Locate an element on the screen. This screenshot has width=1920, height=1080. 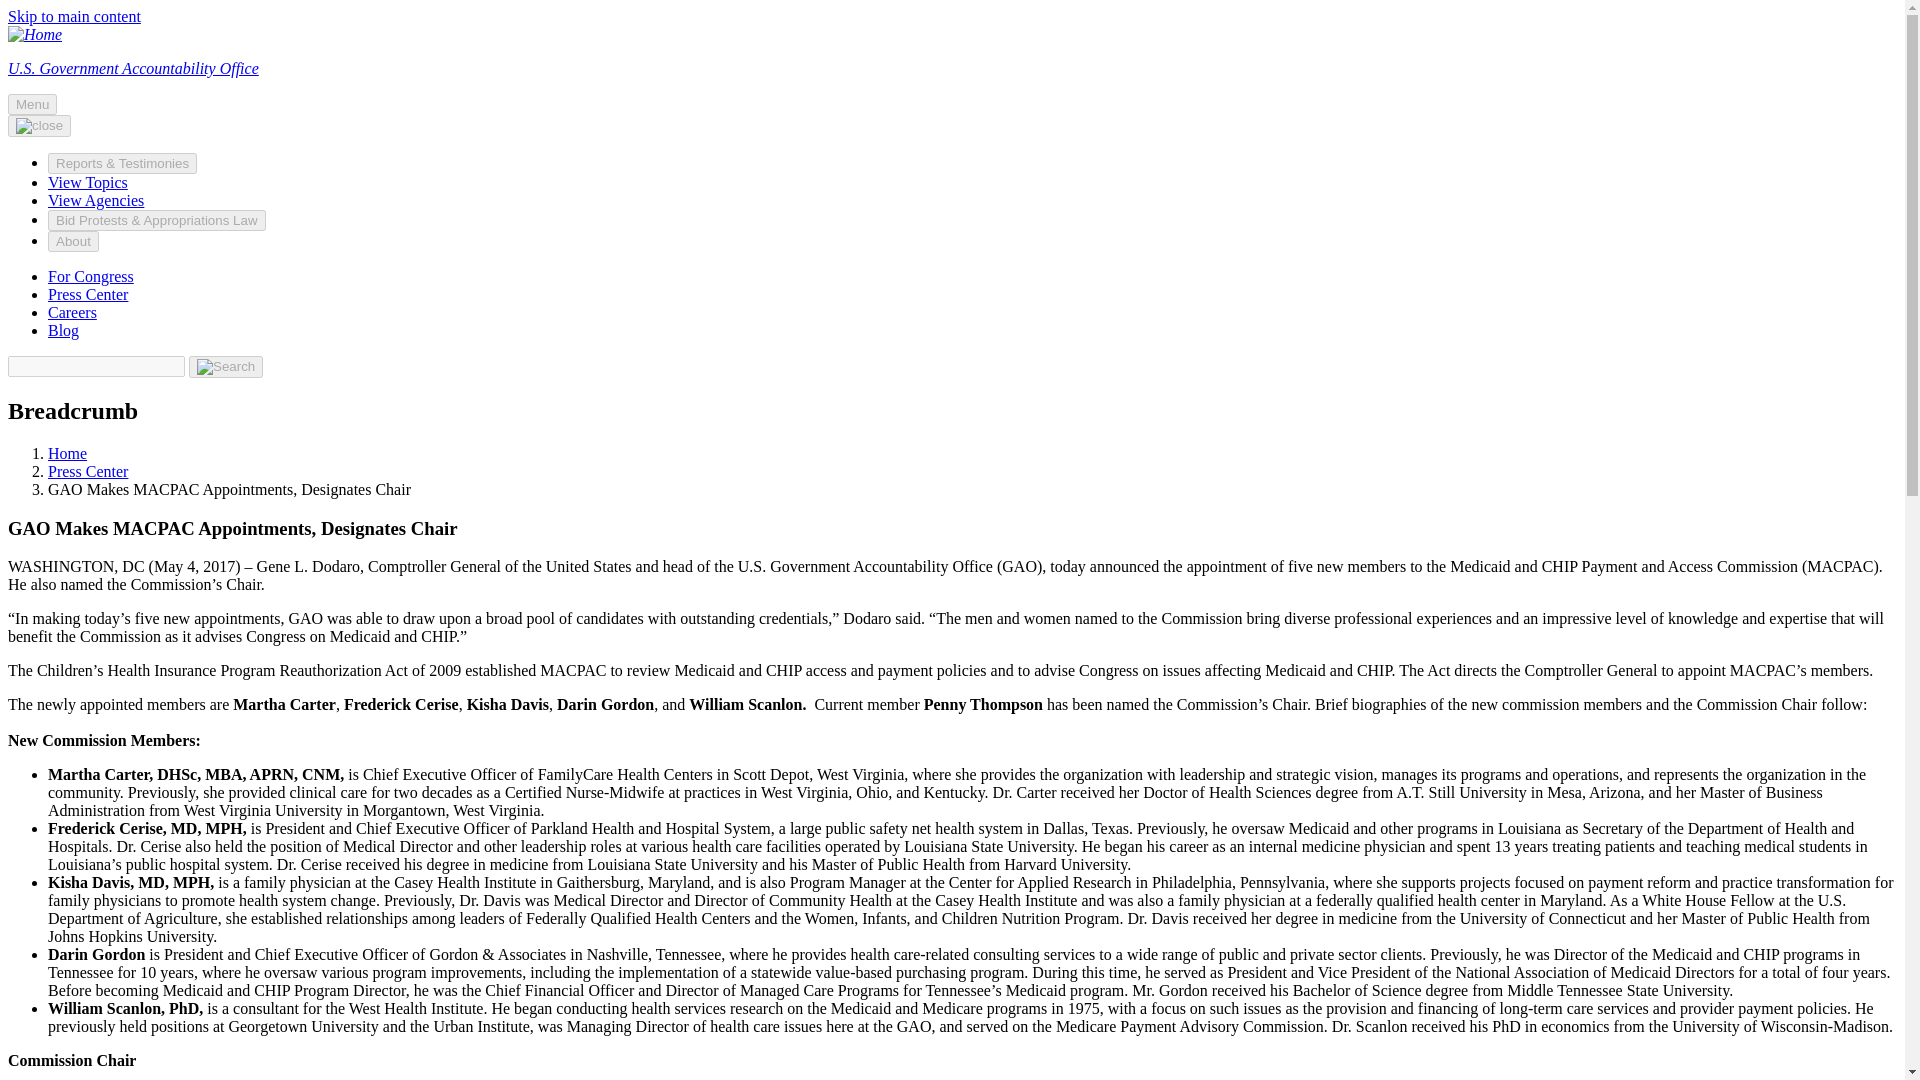
Skip to main content is located at coordinates (74, 16).